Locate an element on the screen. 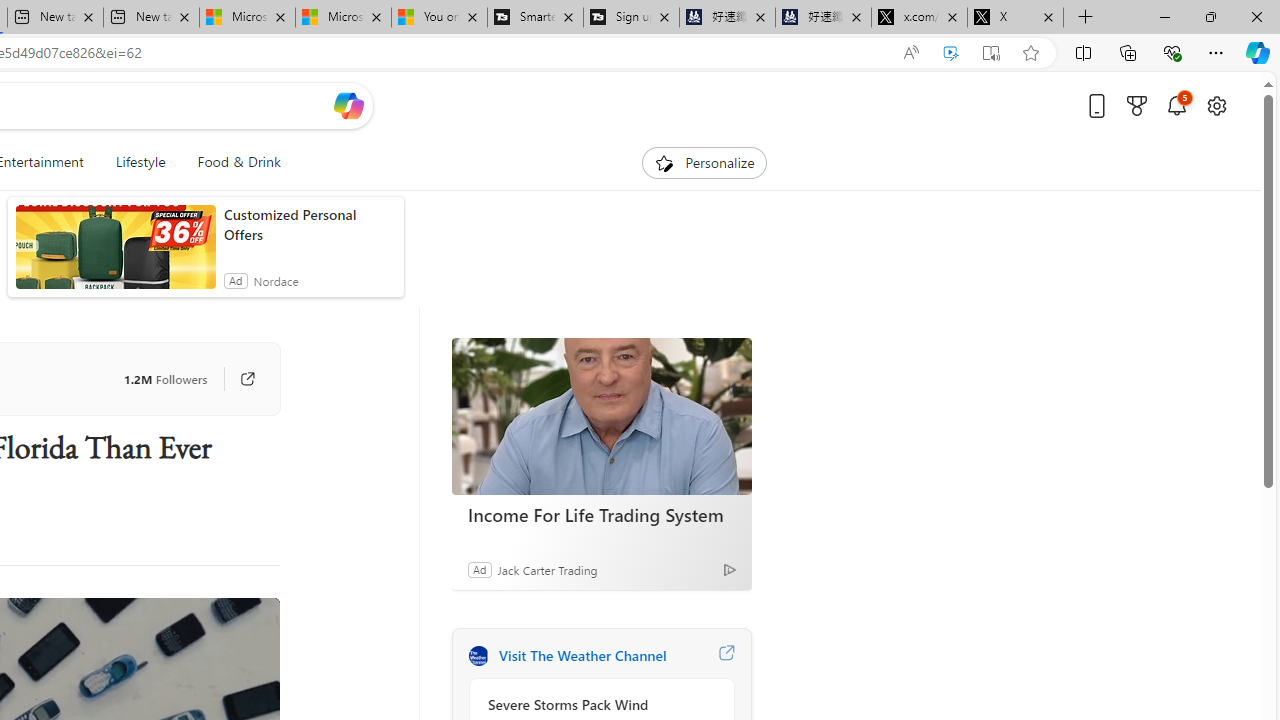 Image resolution: width=1280 pixels, height=720 pixels. Ad Choice is located at coordinates (730, 569).